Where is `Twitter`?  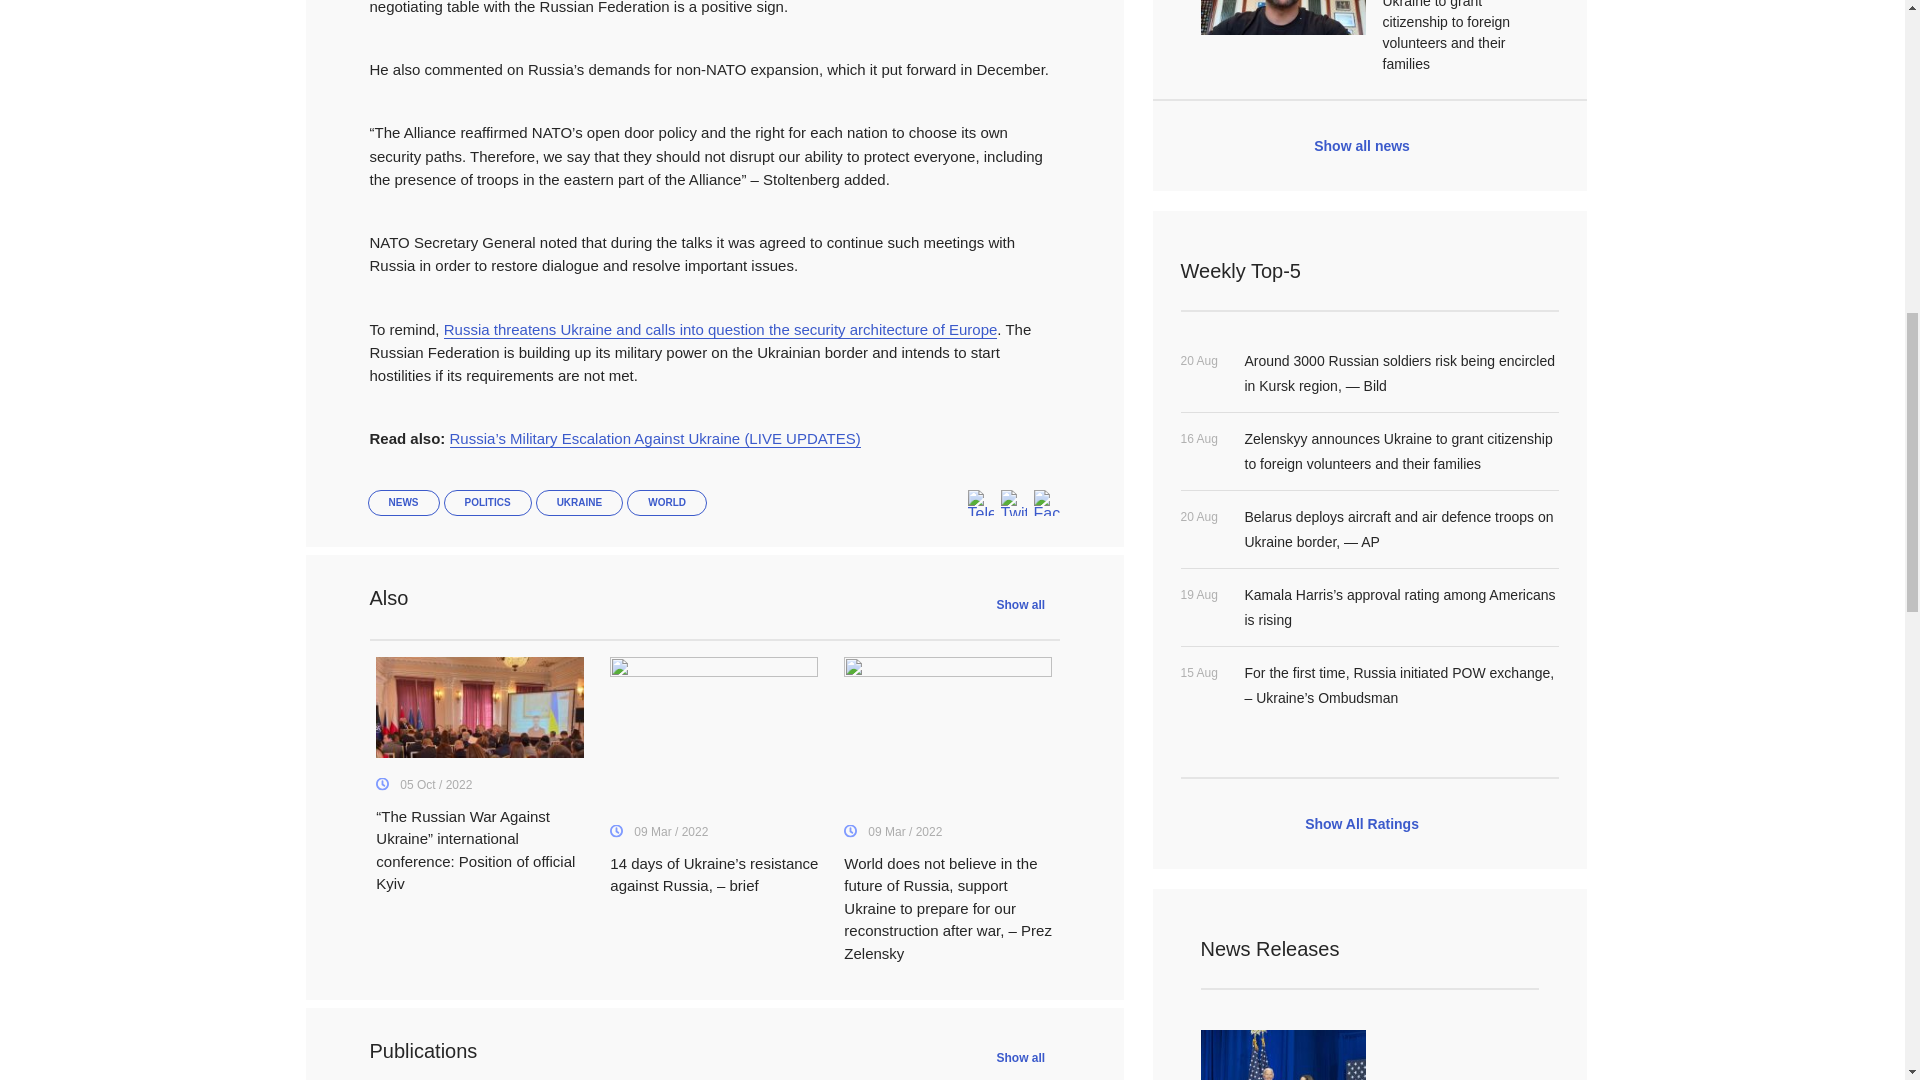 Twitter is located at coordinates (1012, 504).